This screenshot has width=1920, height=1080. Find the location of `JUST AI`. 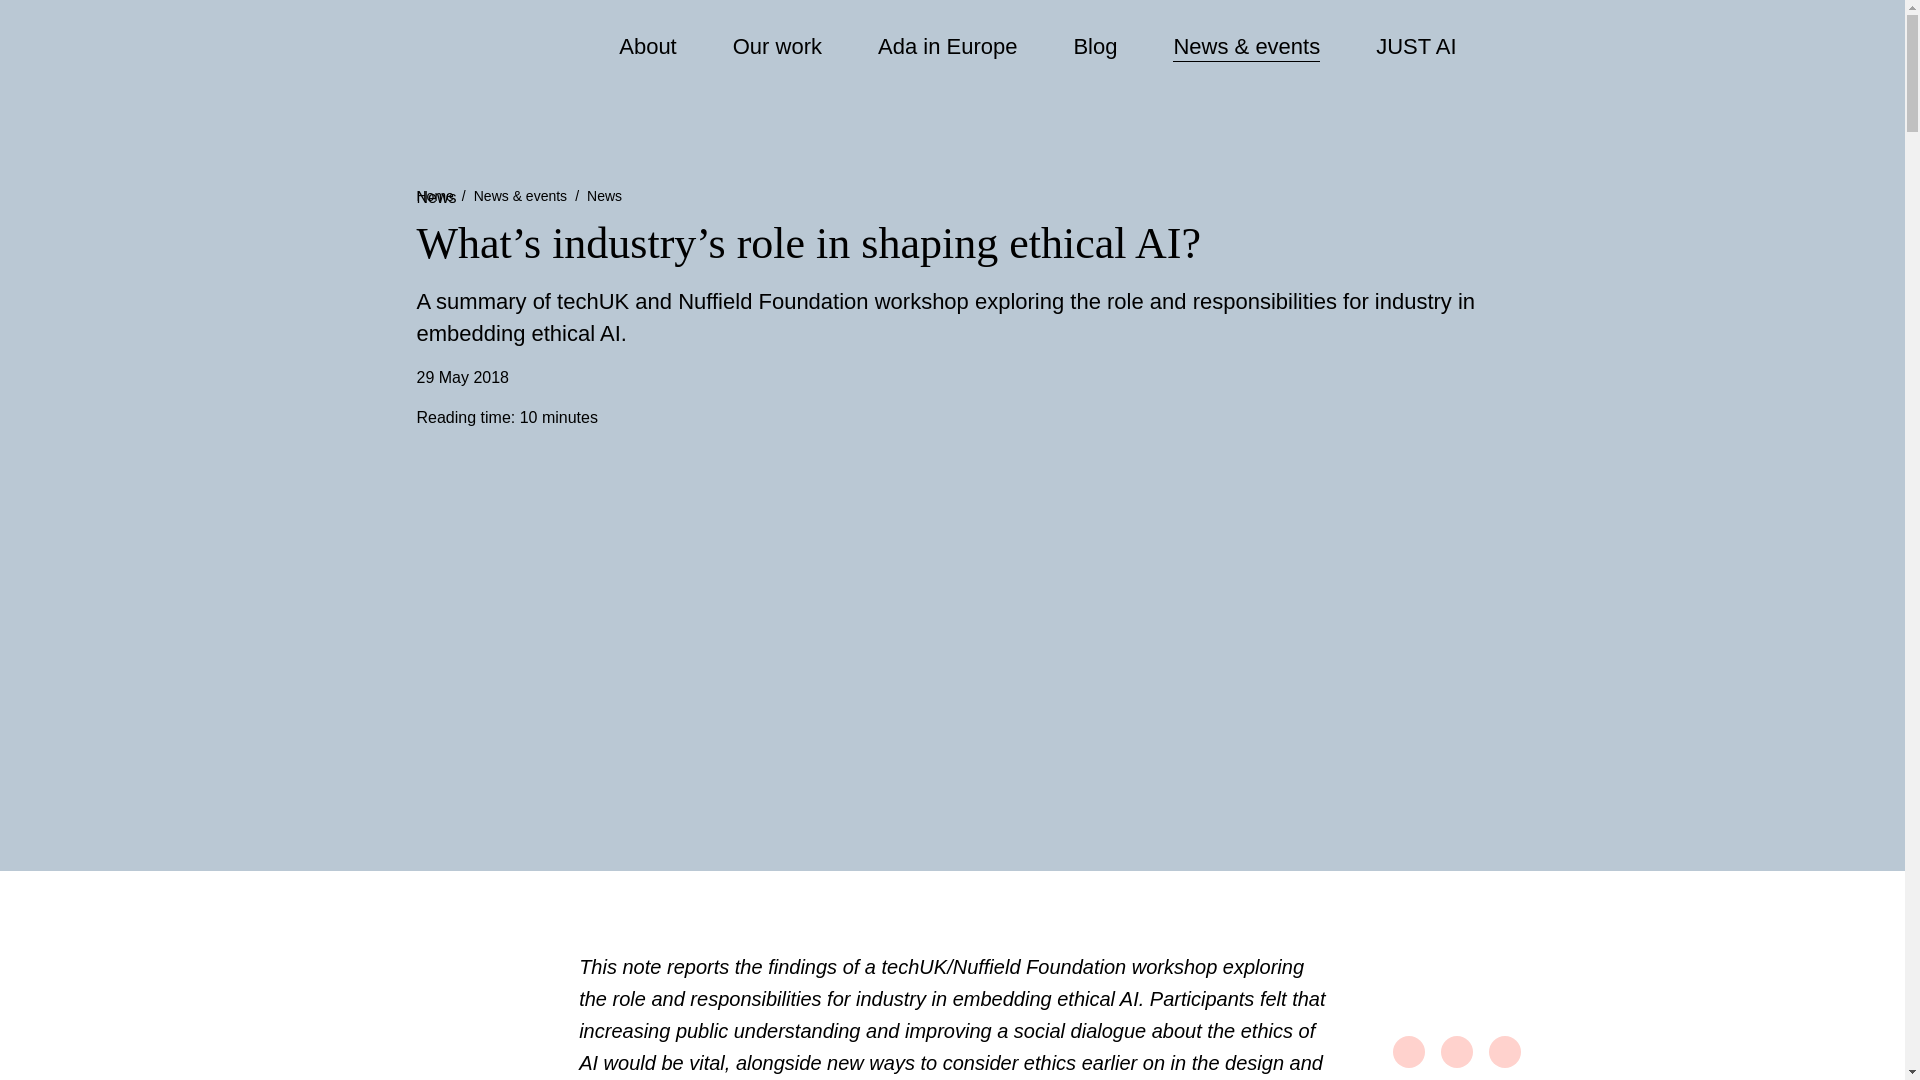

JUST AI is located at coordinates (1416, 48).